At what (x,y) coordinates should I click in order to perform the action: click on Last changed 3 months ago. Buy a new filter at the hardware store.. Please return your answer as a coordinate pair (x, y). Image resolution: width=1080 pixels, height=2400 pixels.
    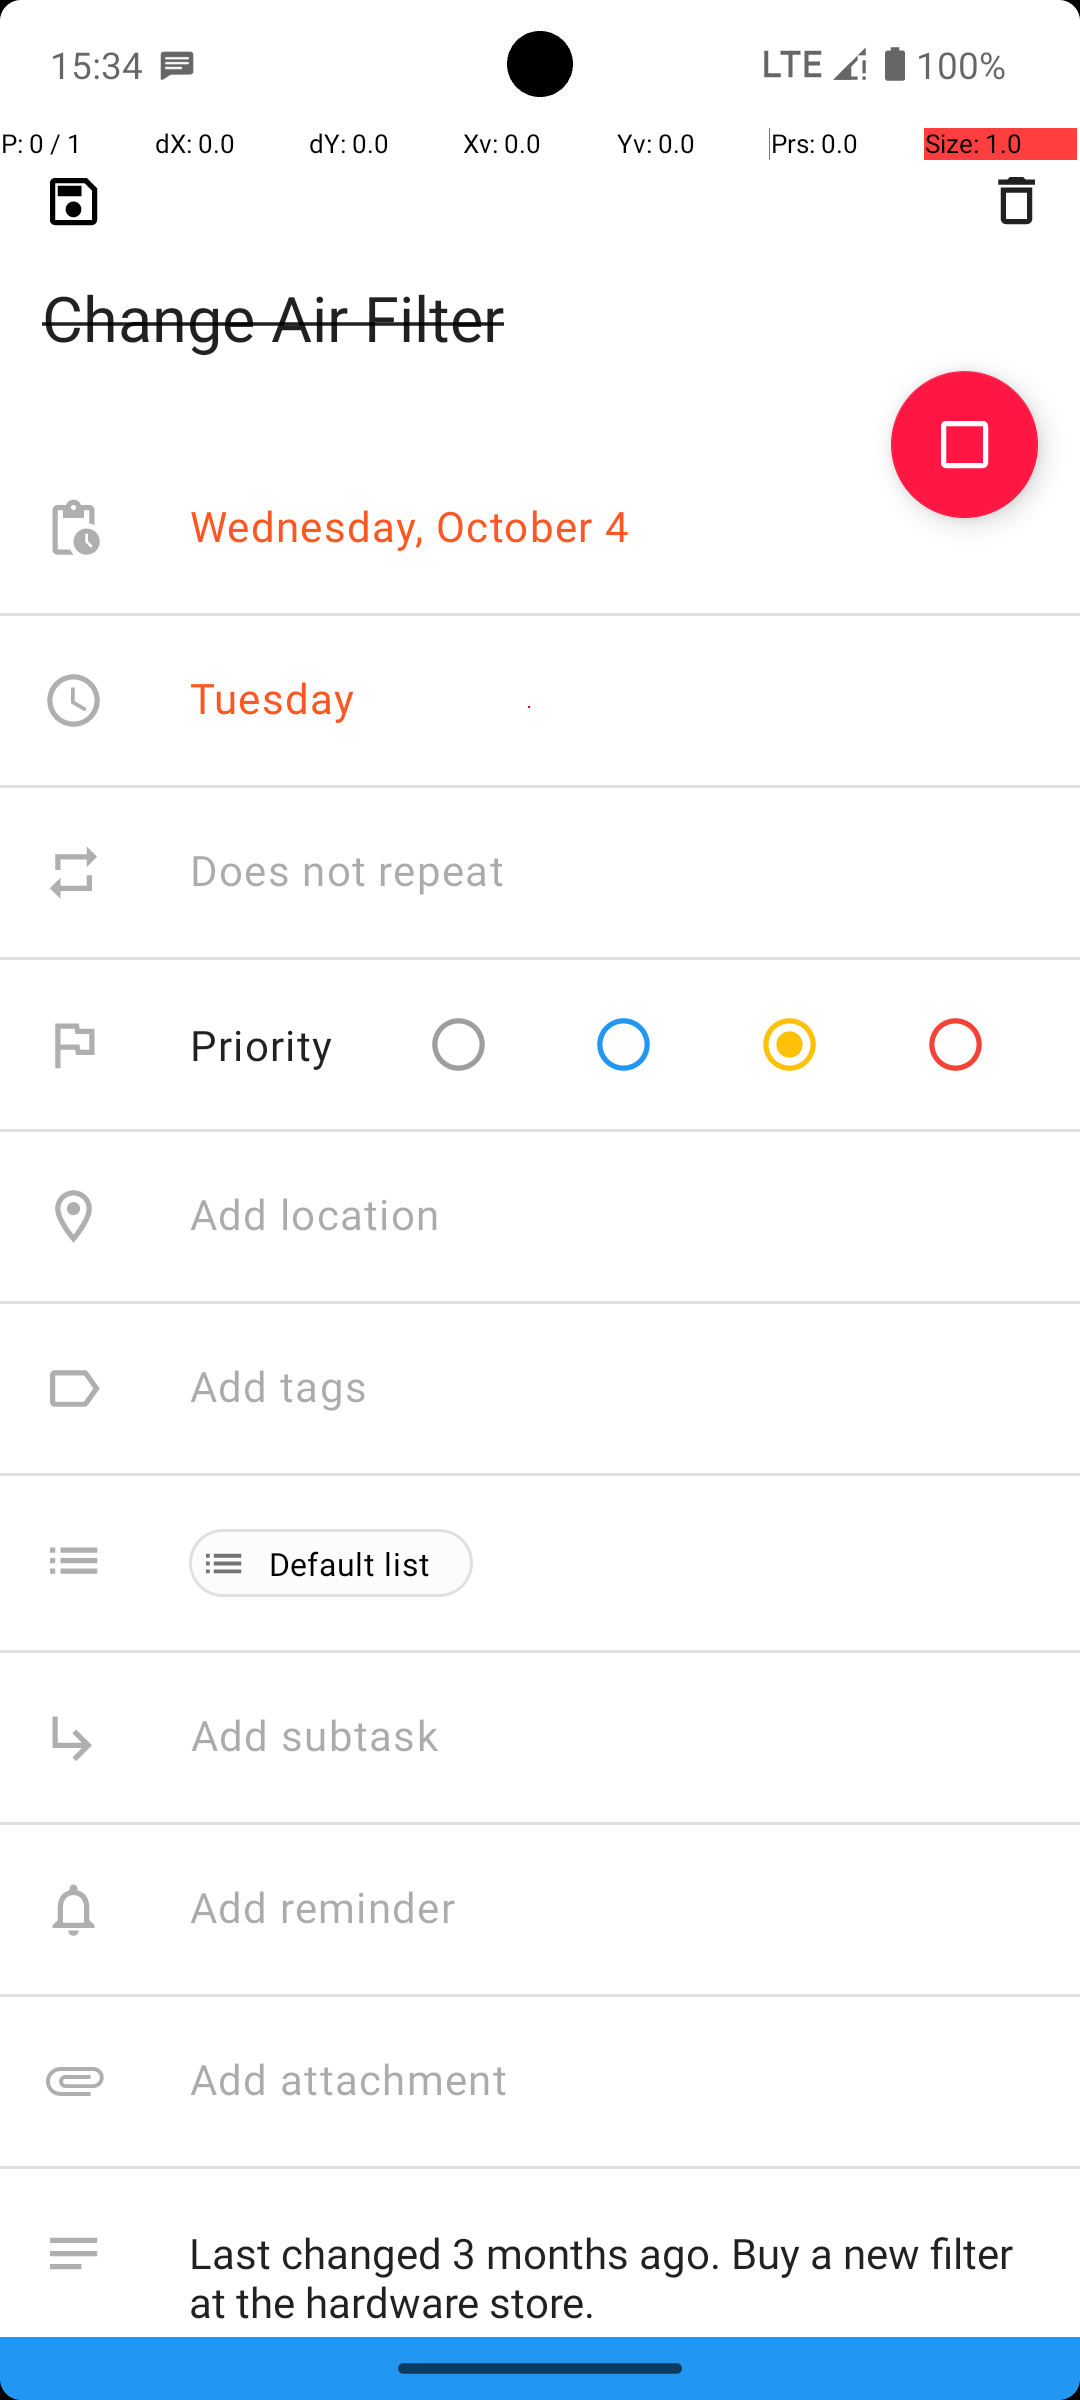
    Looking at the image, I should click on (614, 2268).